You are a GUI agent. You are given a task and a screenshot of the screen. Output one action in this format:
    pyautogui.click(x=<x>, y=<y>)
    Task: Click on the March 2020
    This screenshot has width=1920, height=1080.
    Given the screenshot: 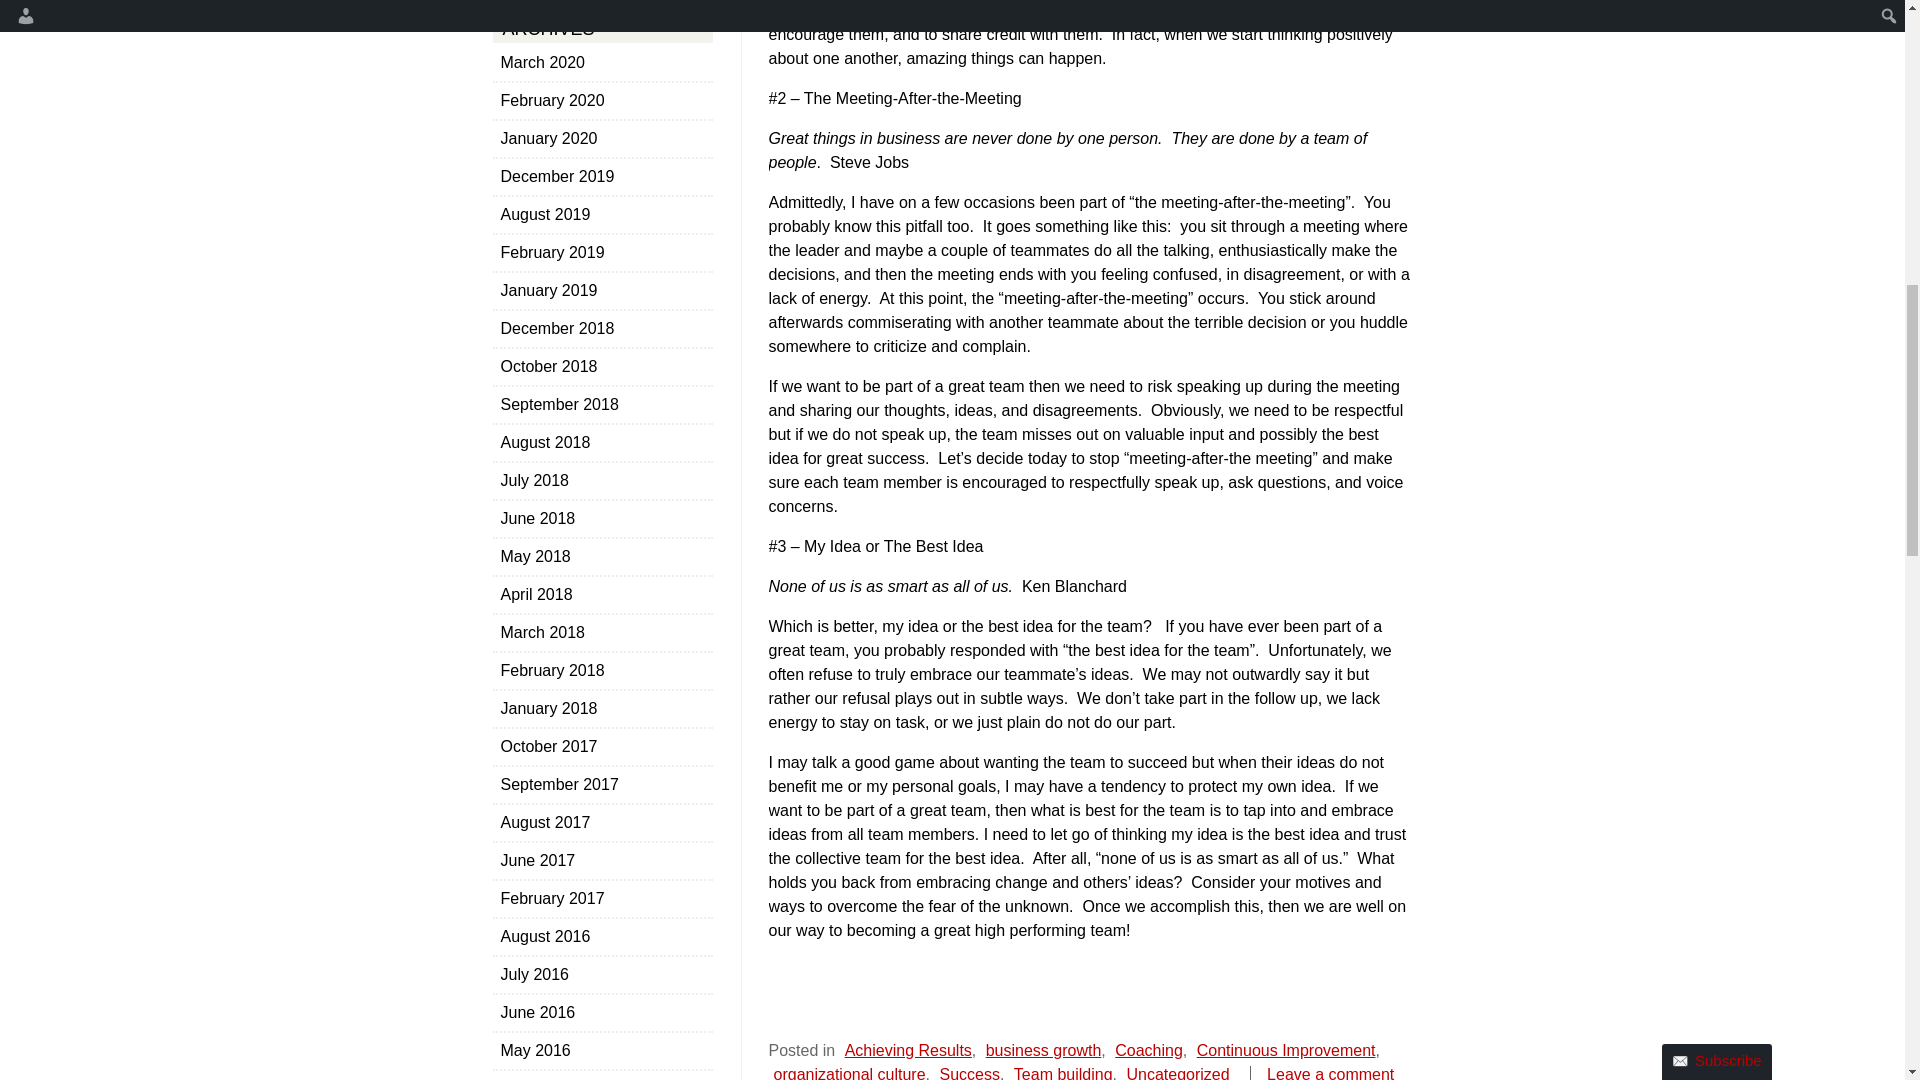 What is the action you would take?
    pyautogui.click(x=602, y=62)
    